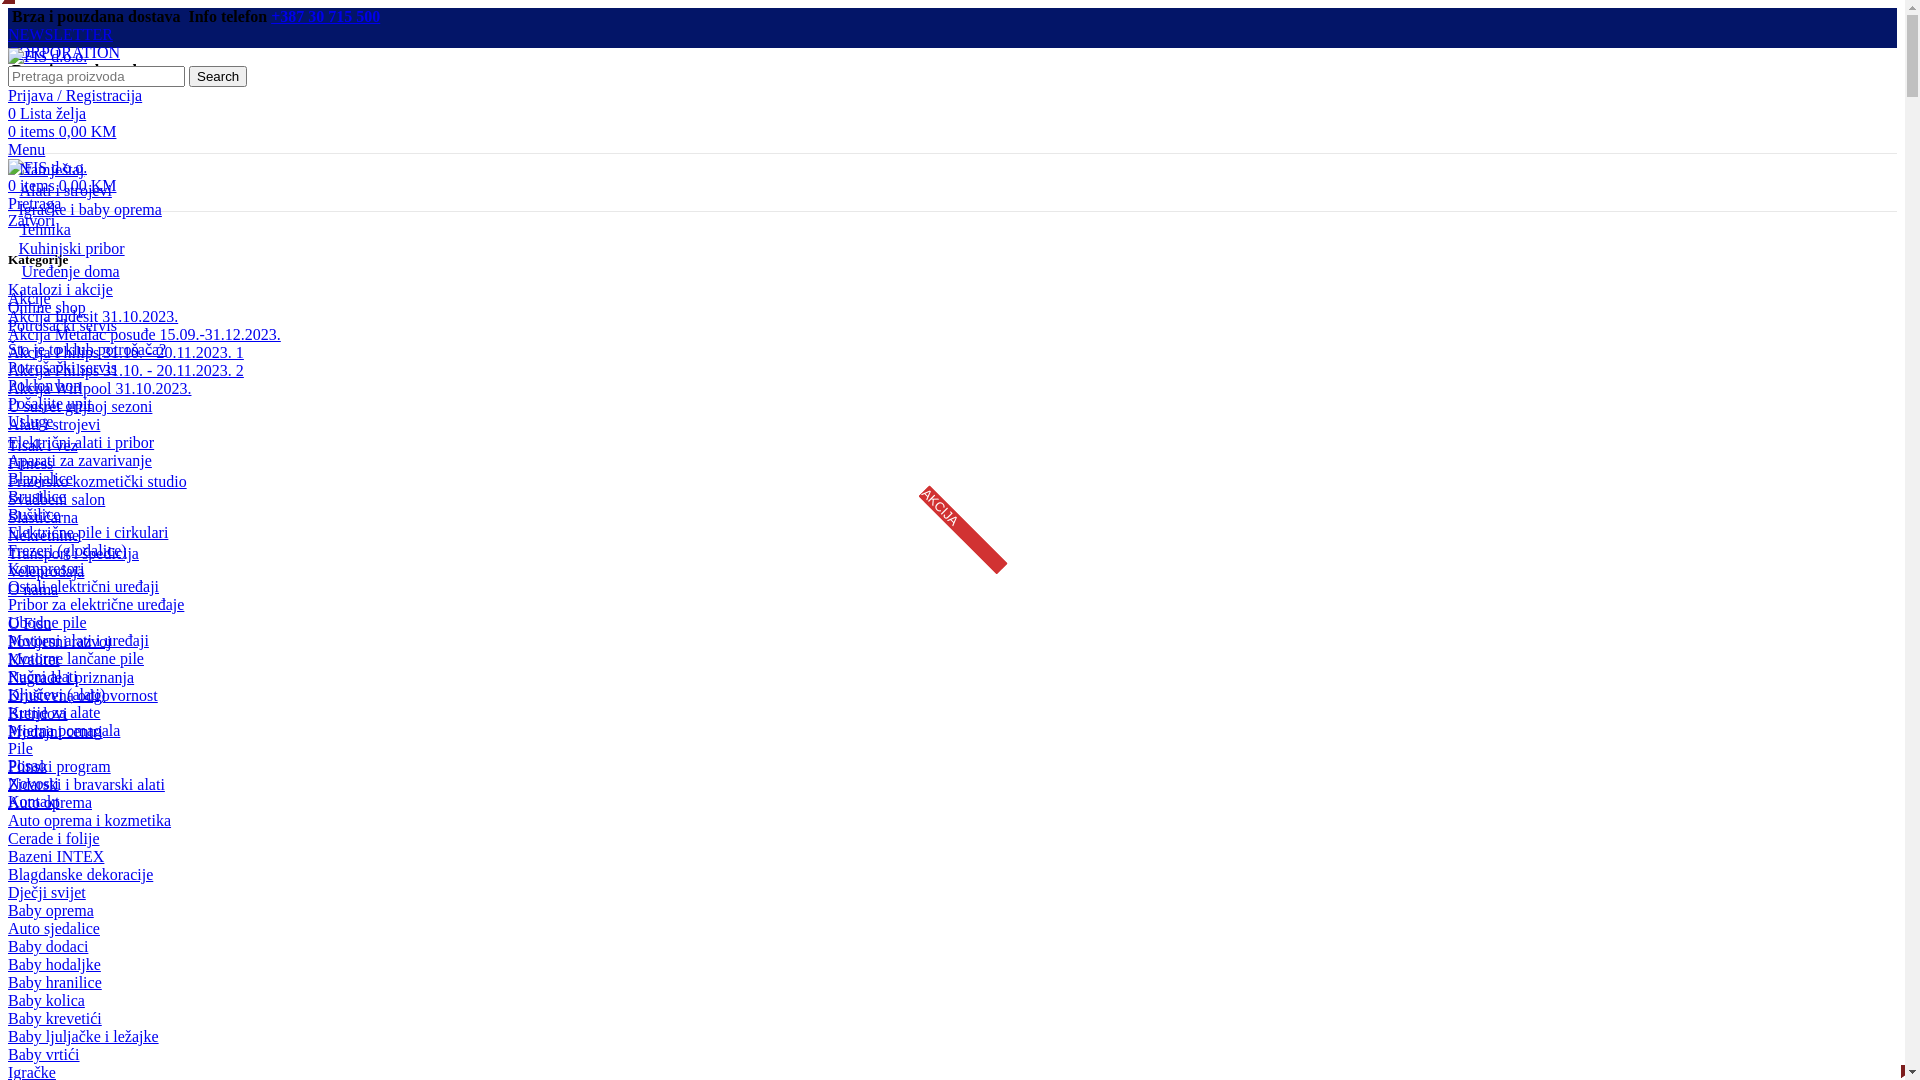 This screenshot has width=1920, height=1080. I want to click on Akcija Wirlpool 31.10.2023., so click(100, 388).